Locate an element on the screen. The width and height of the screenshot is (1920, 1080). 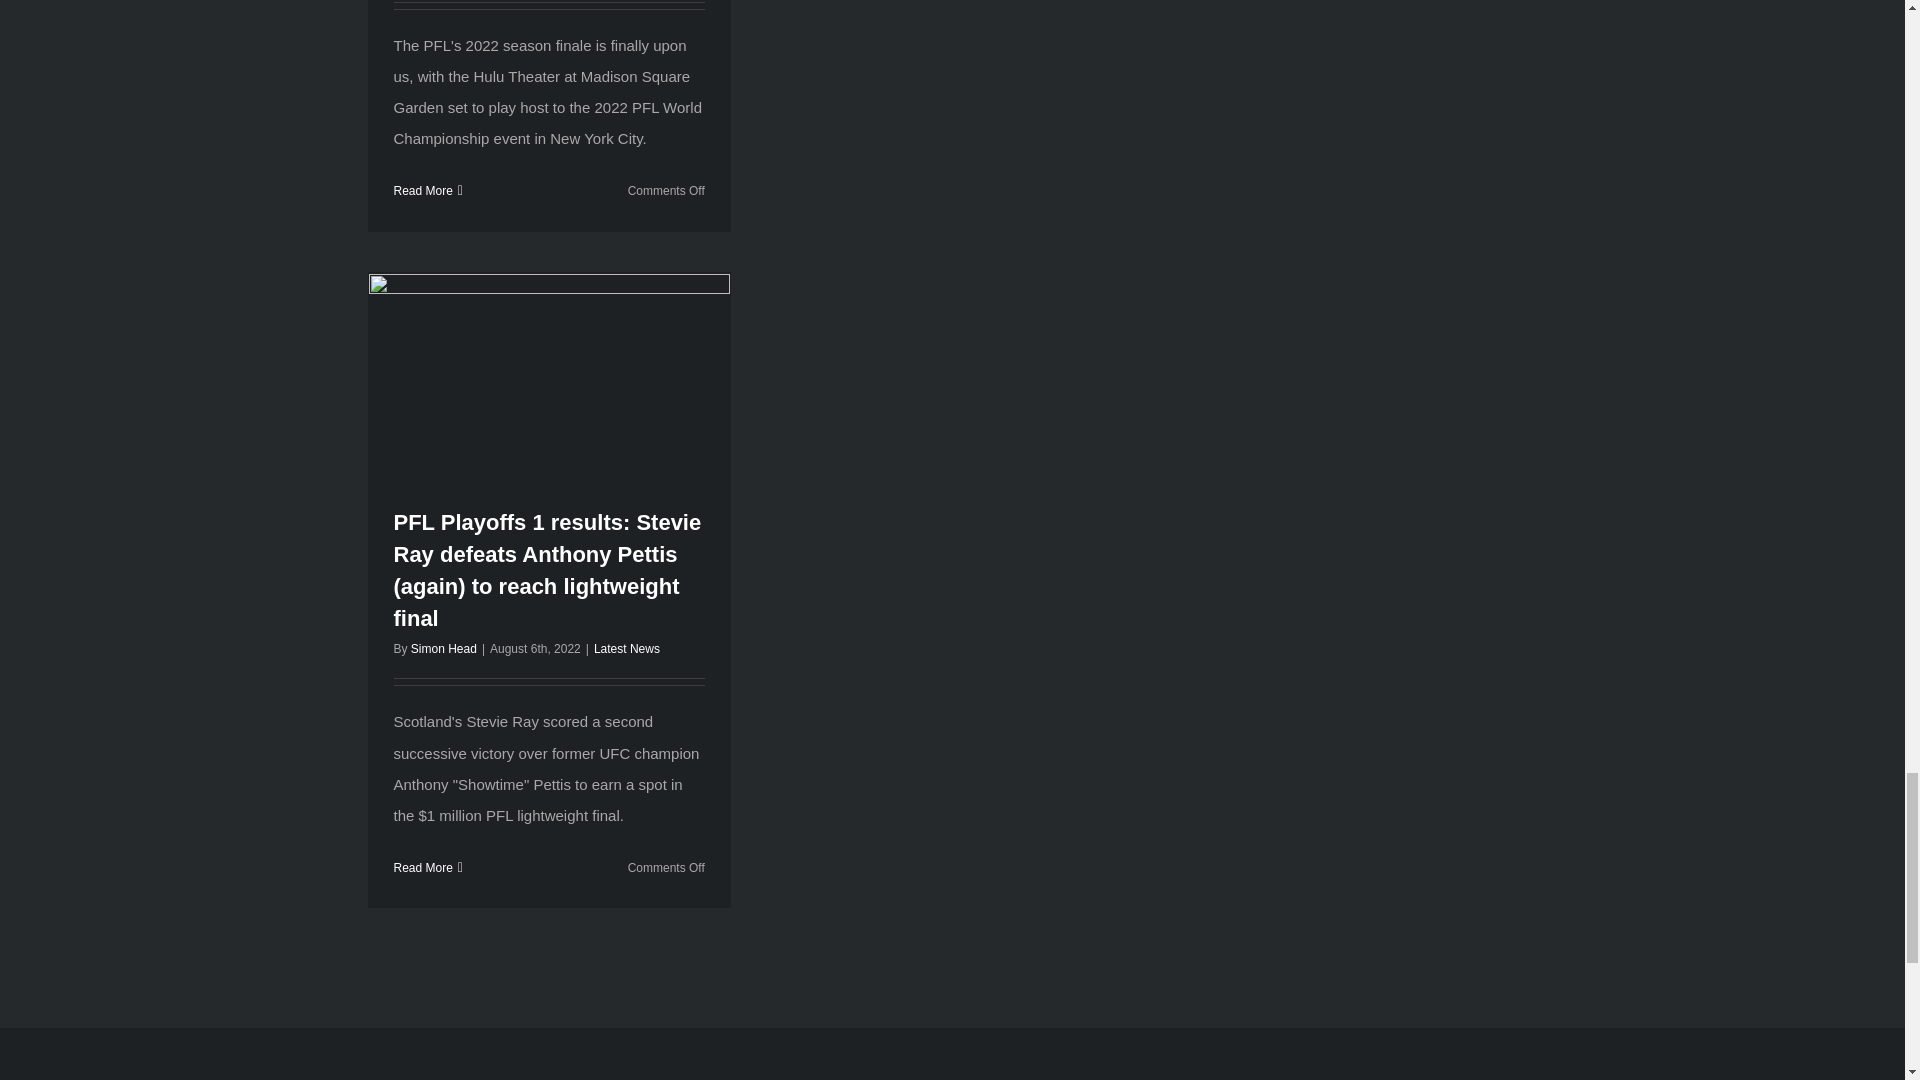
Posts by Simon Head is located at coordinates (443, 648).